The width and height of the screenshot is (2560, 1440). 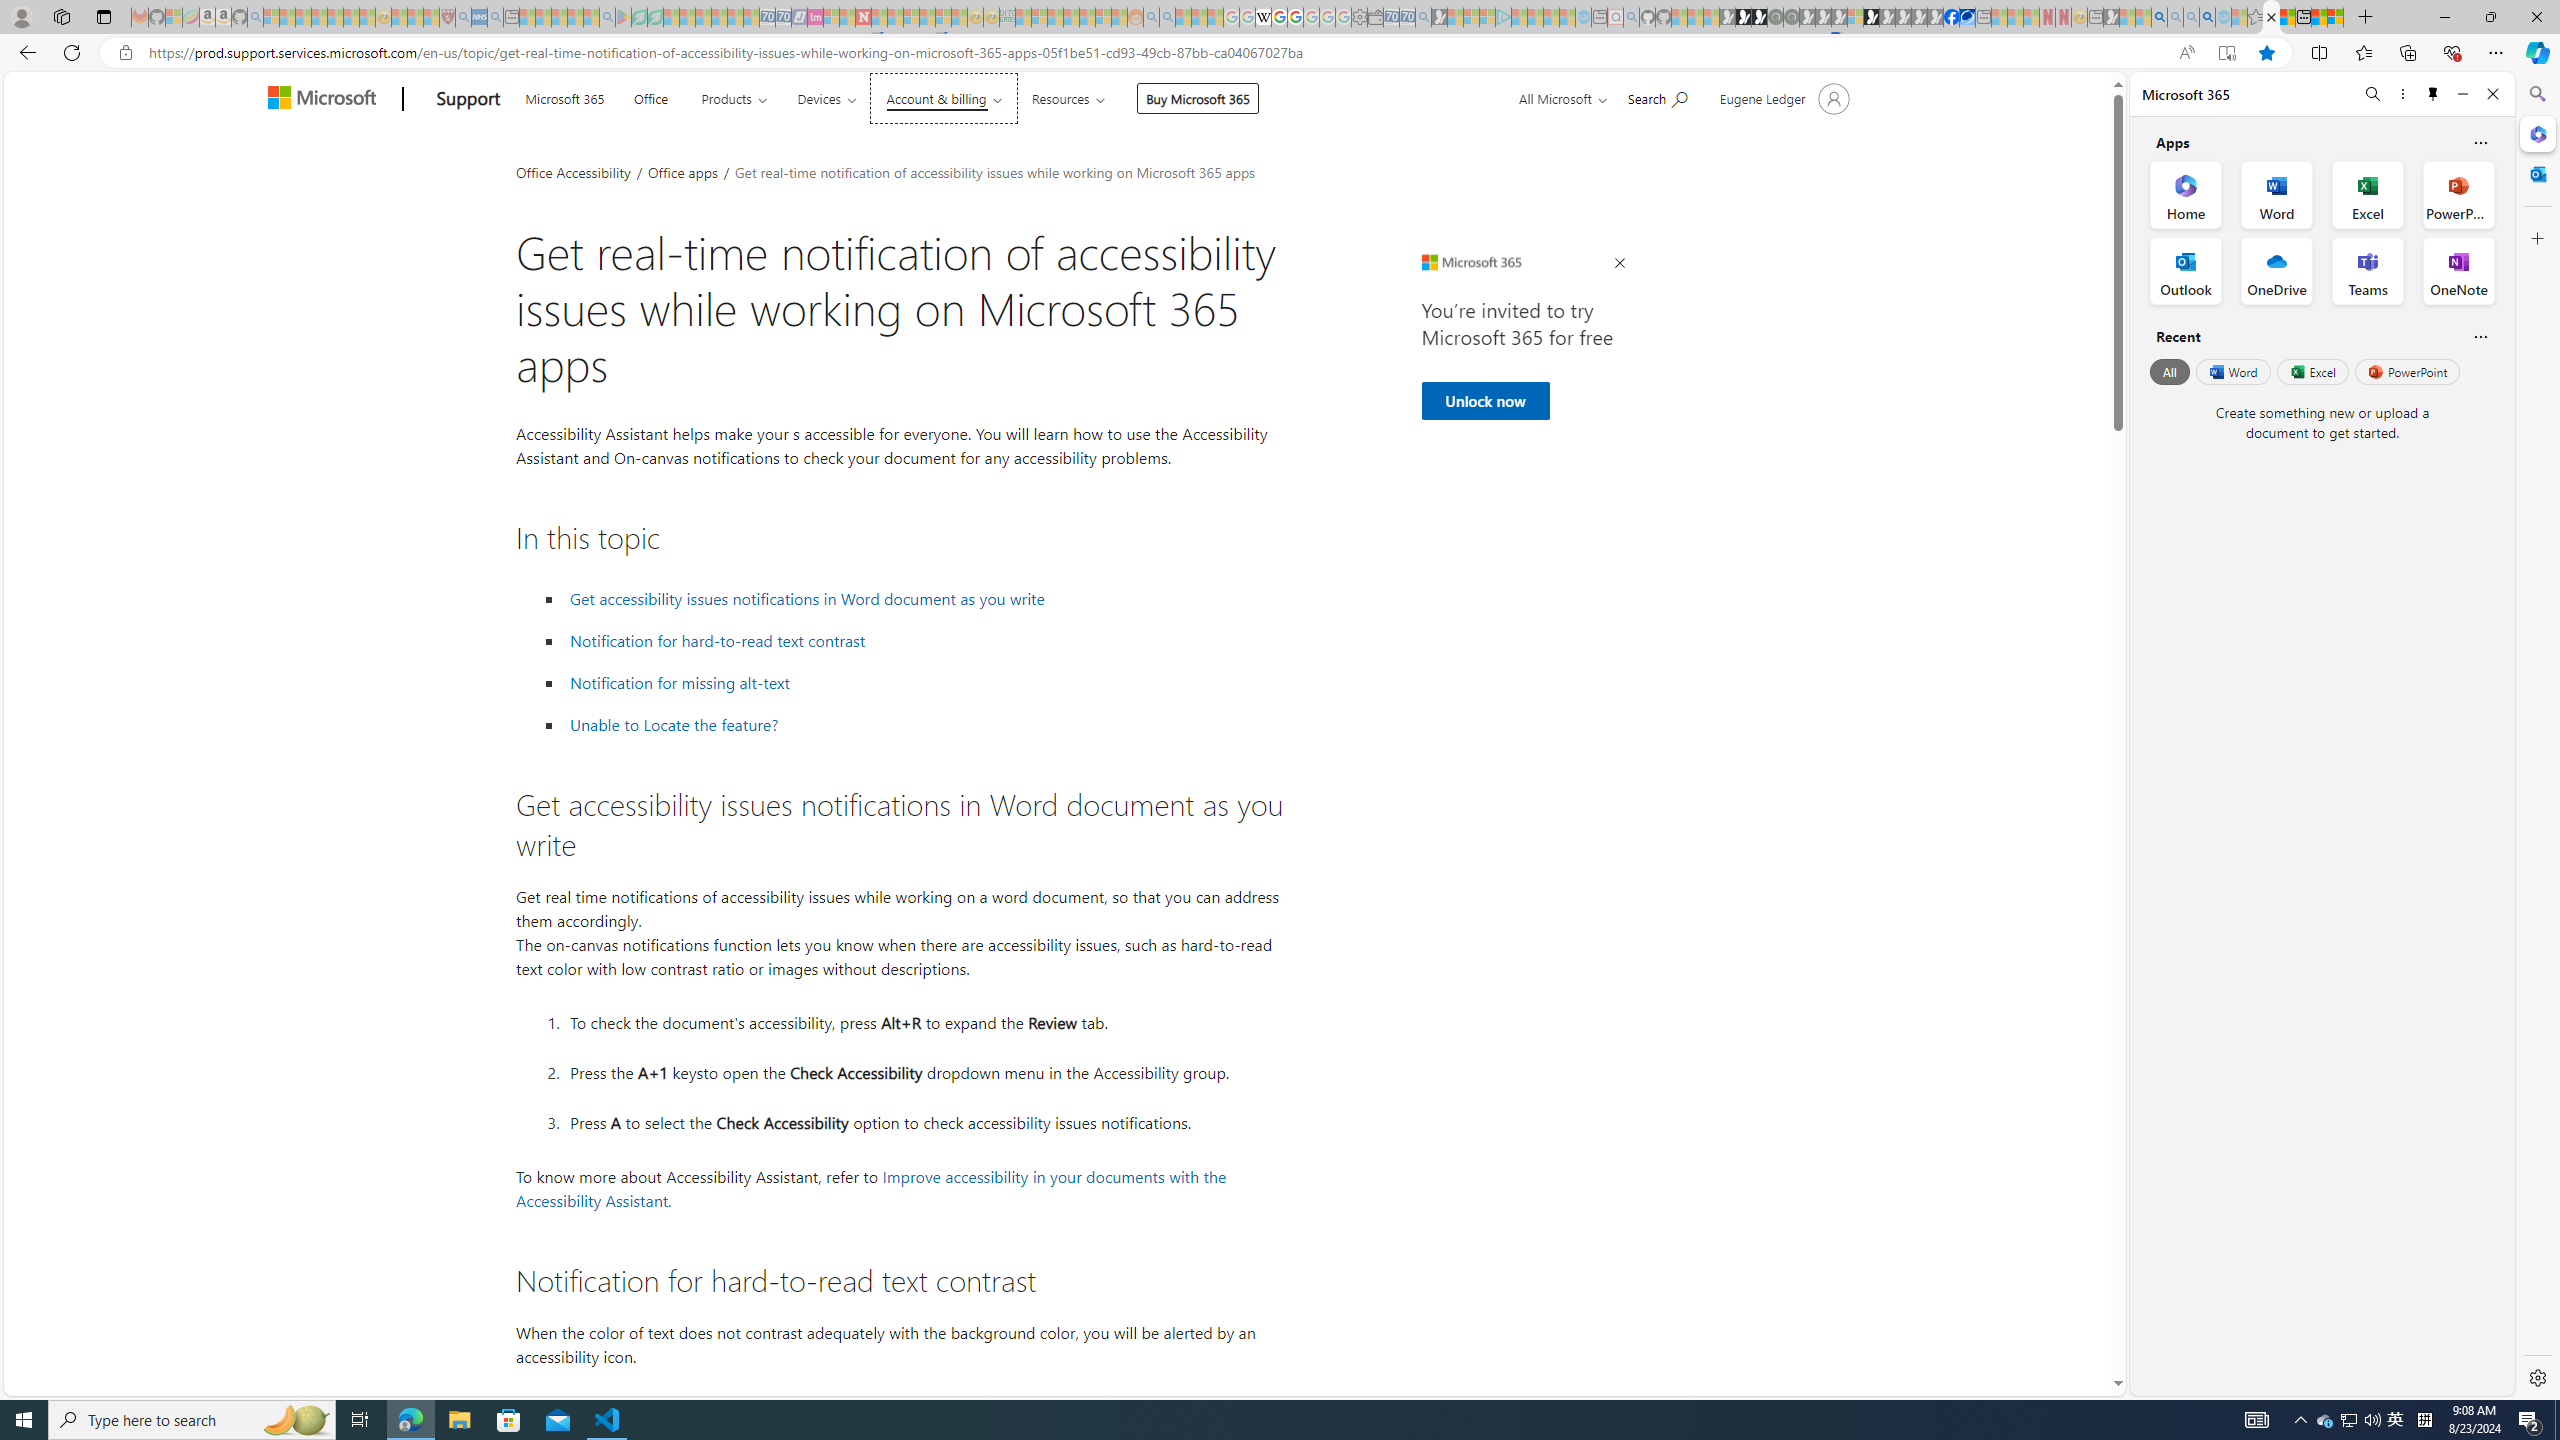 What do you see at coordinates (174, 17) in the screenshot?
I see `Microsoft-Report a Concern to Bing - Sleeping` at bounding box center [174, 17].